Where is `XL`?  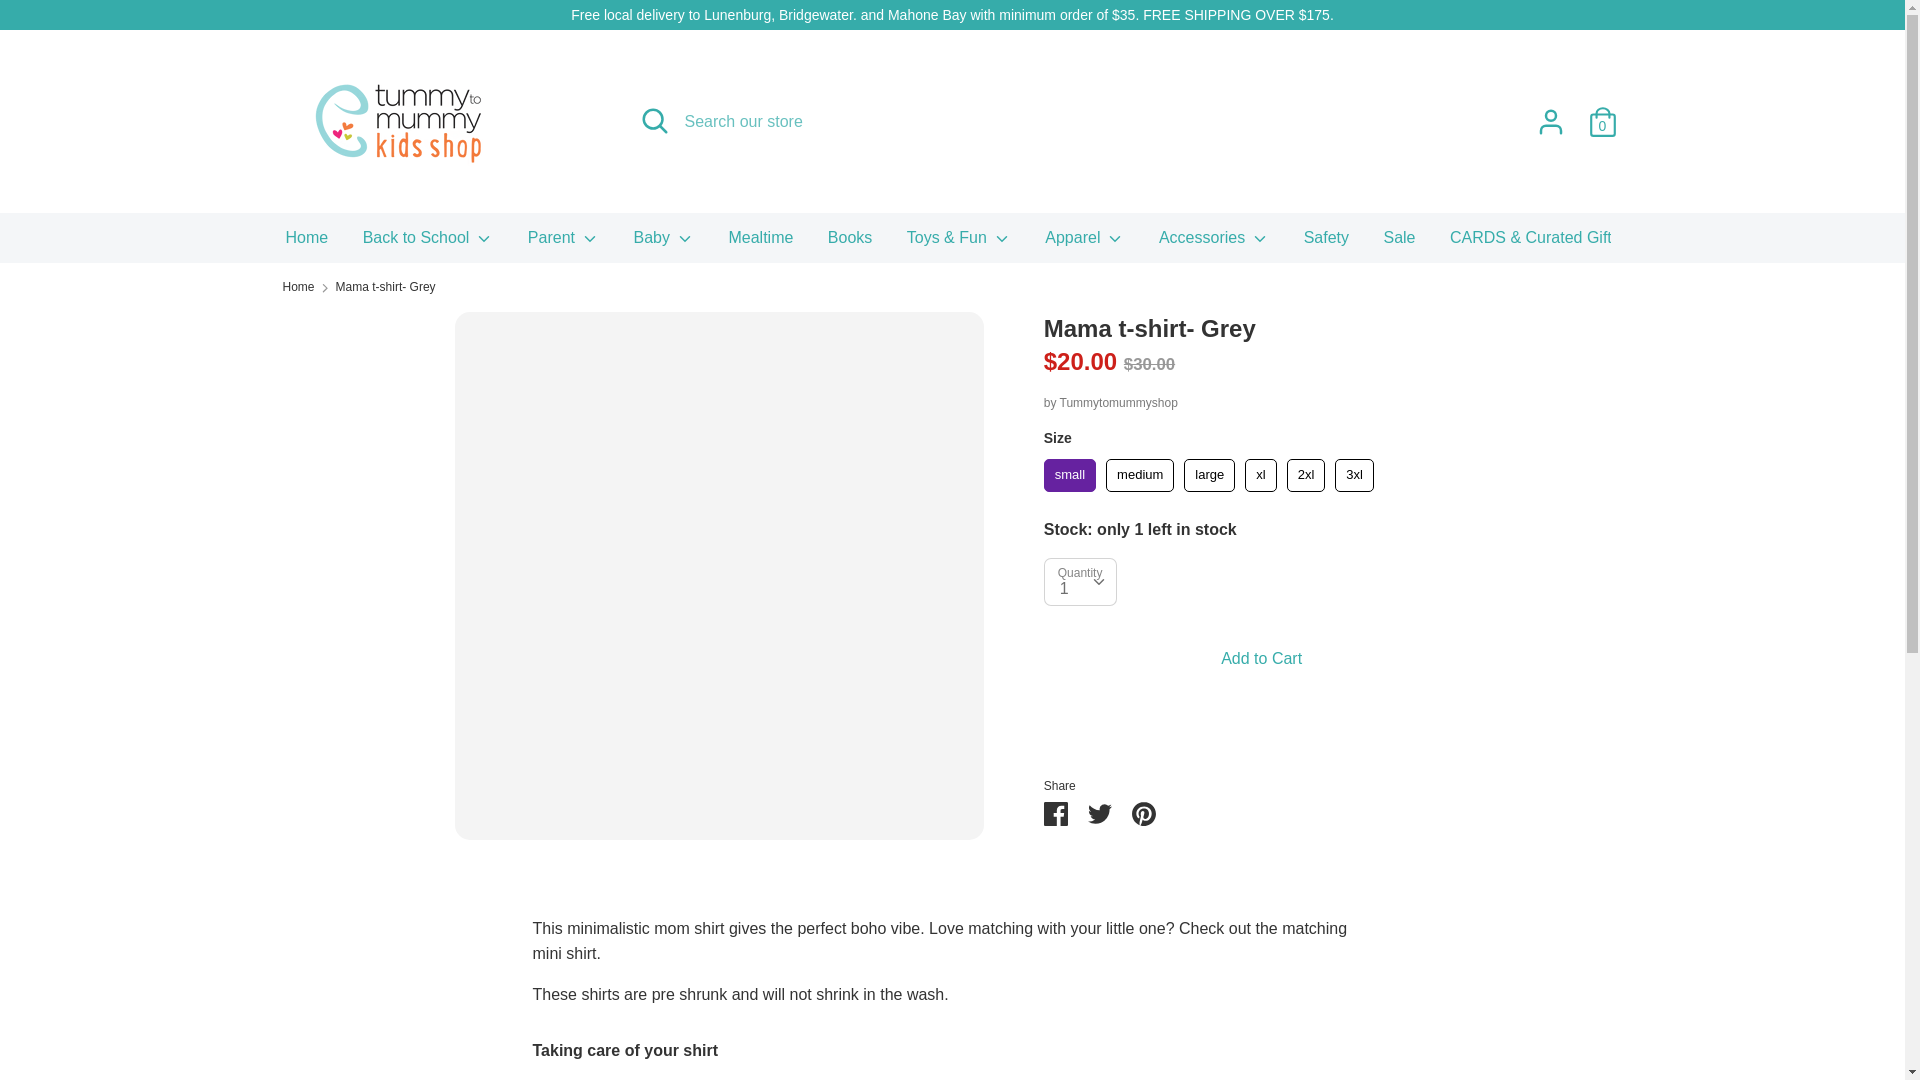 XL is located at coordinates (1260, 476).